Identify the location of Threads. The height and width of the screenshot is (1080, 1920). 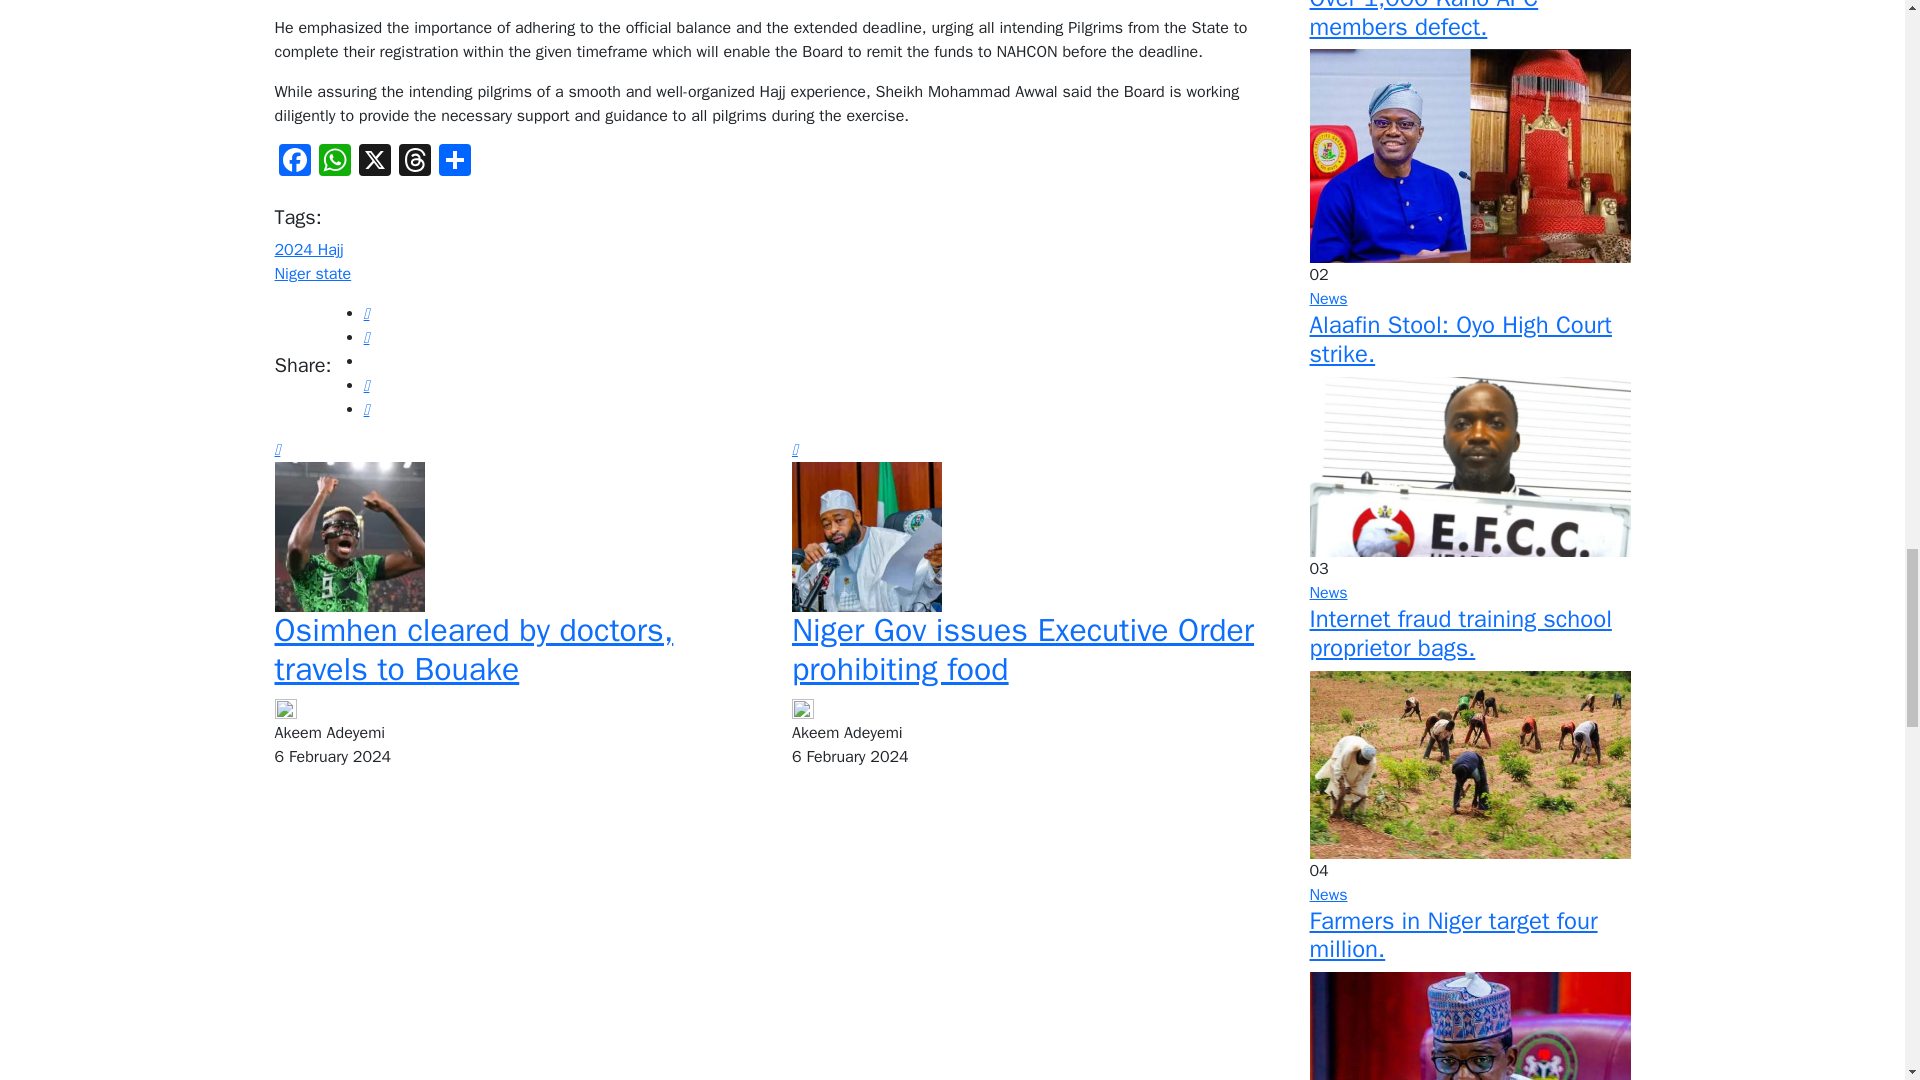
(413, 162).